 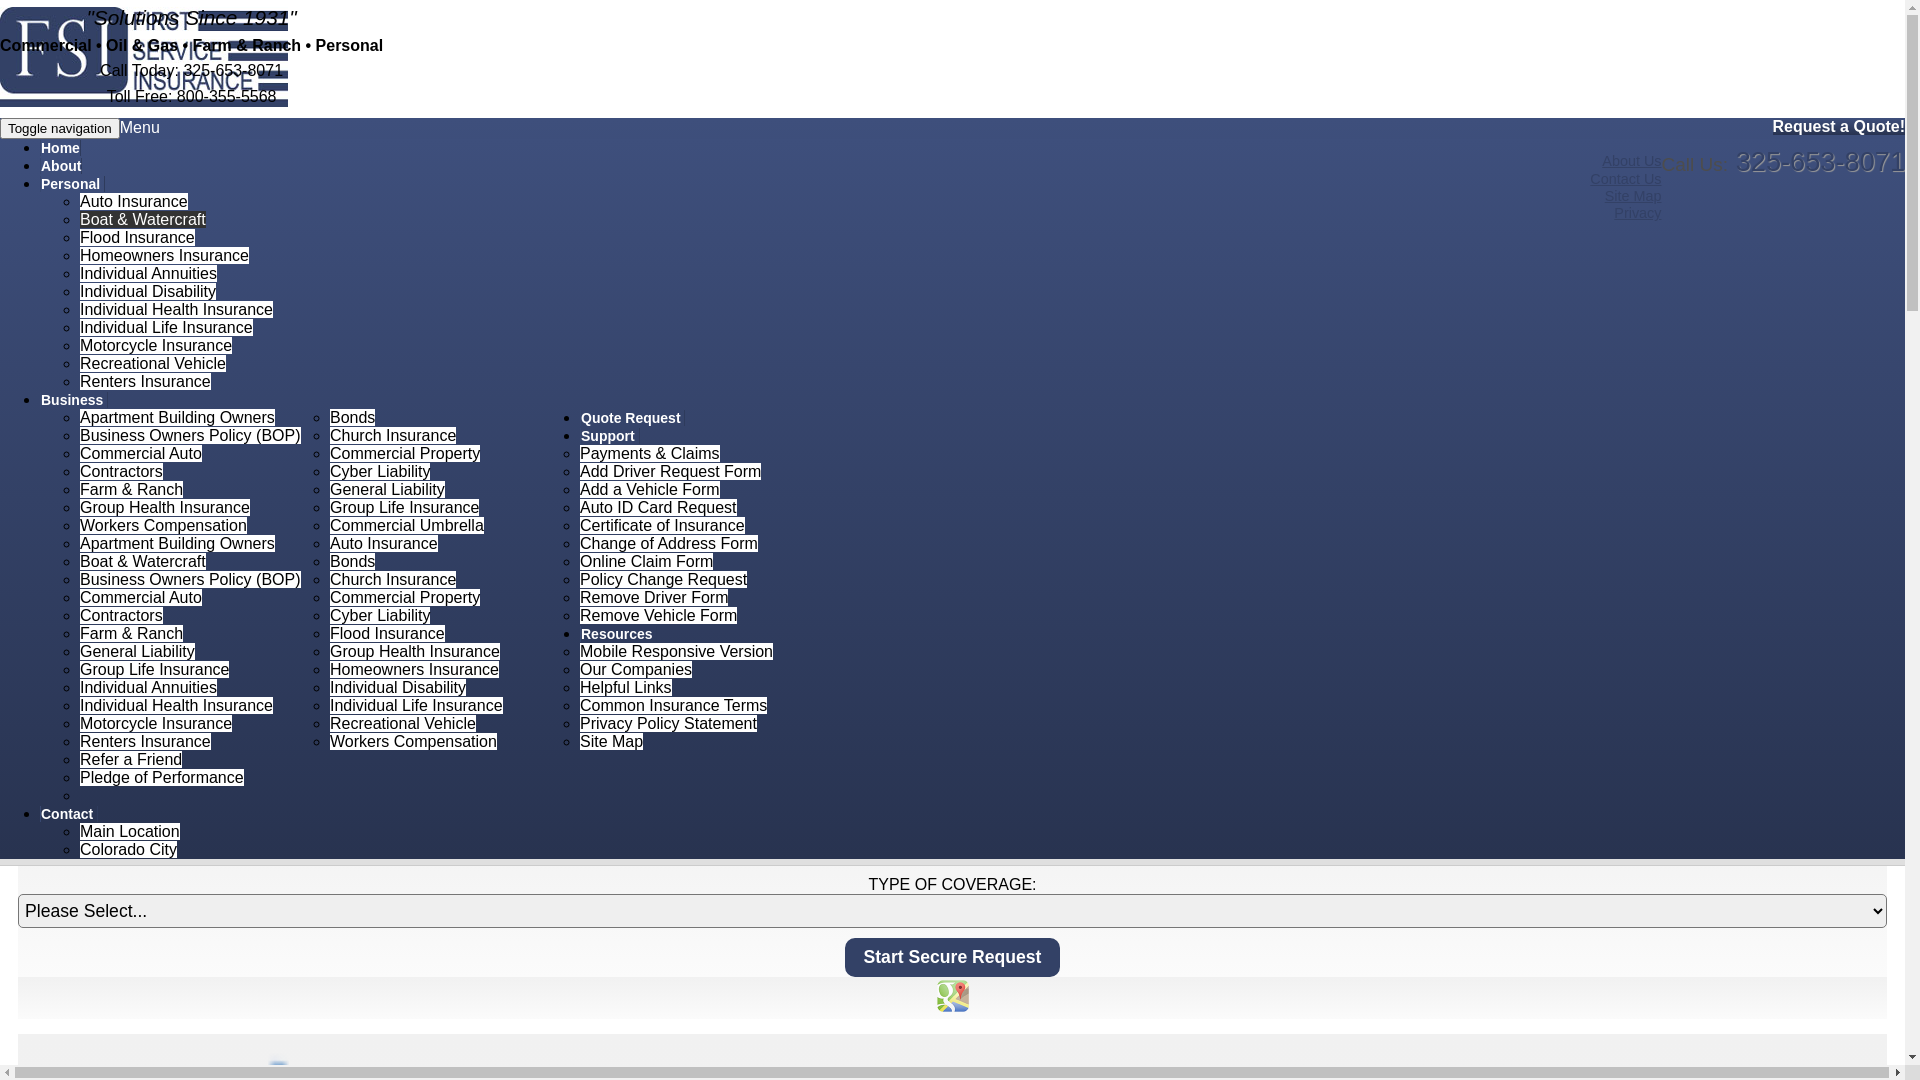 I want to click on Remove Driver Form, so click(x=654, y=598).